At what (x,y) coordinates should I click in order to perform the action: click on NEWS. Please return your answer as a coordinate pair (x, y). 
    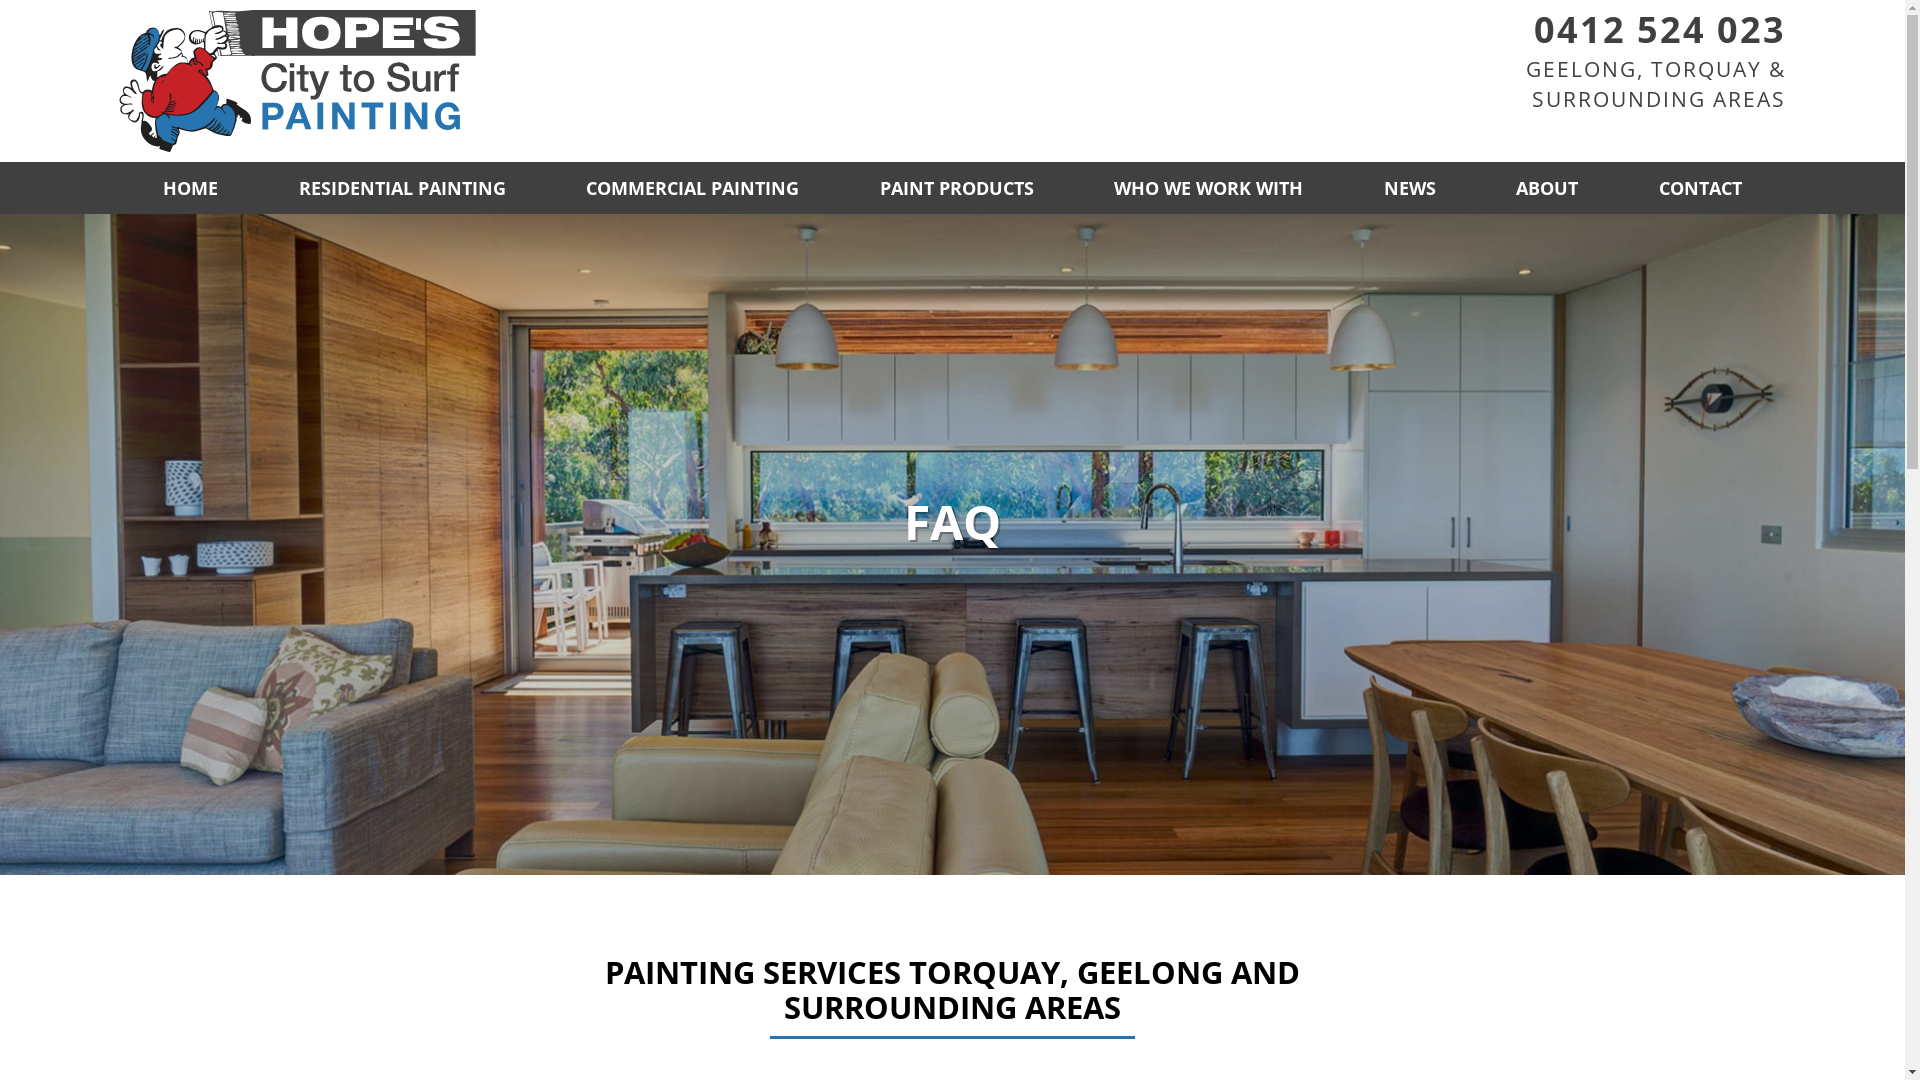
    Looking at the image, I should click on (1410, 188).